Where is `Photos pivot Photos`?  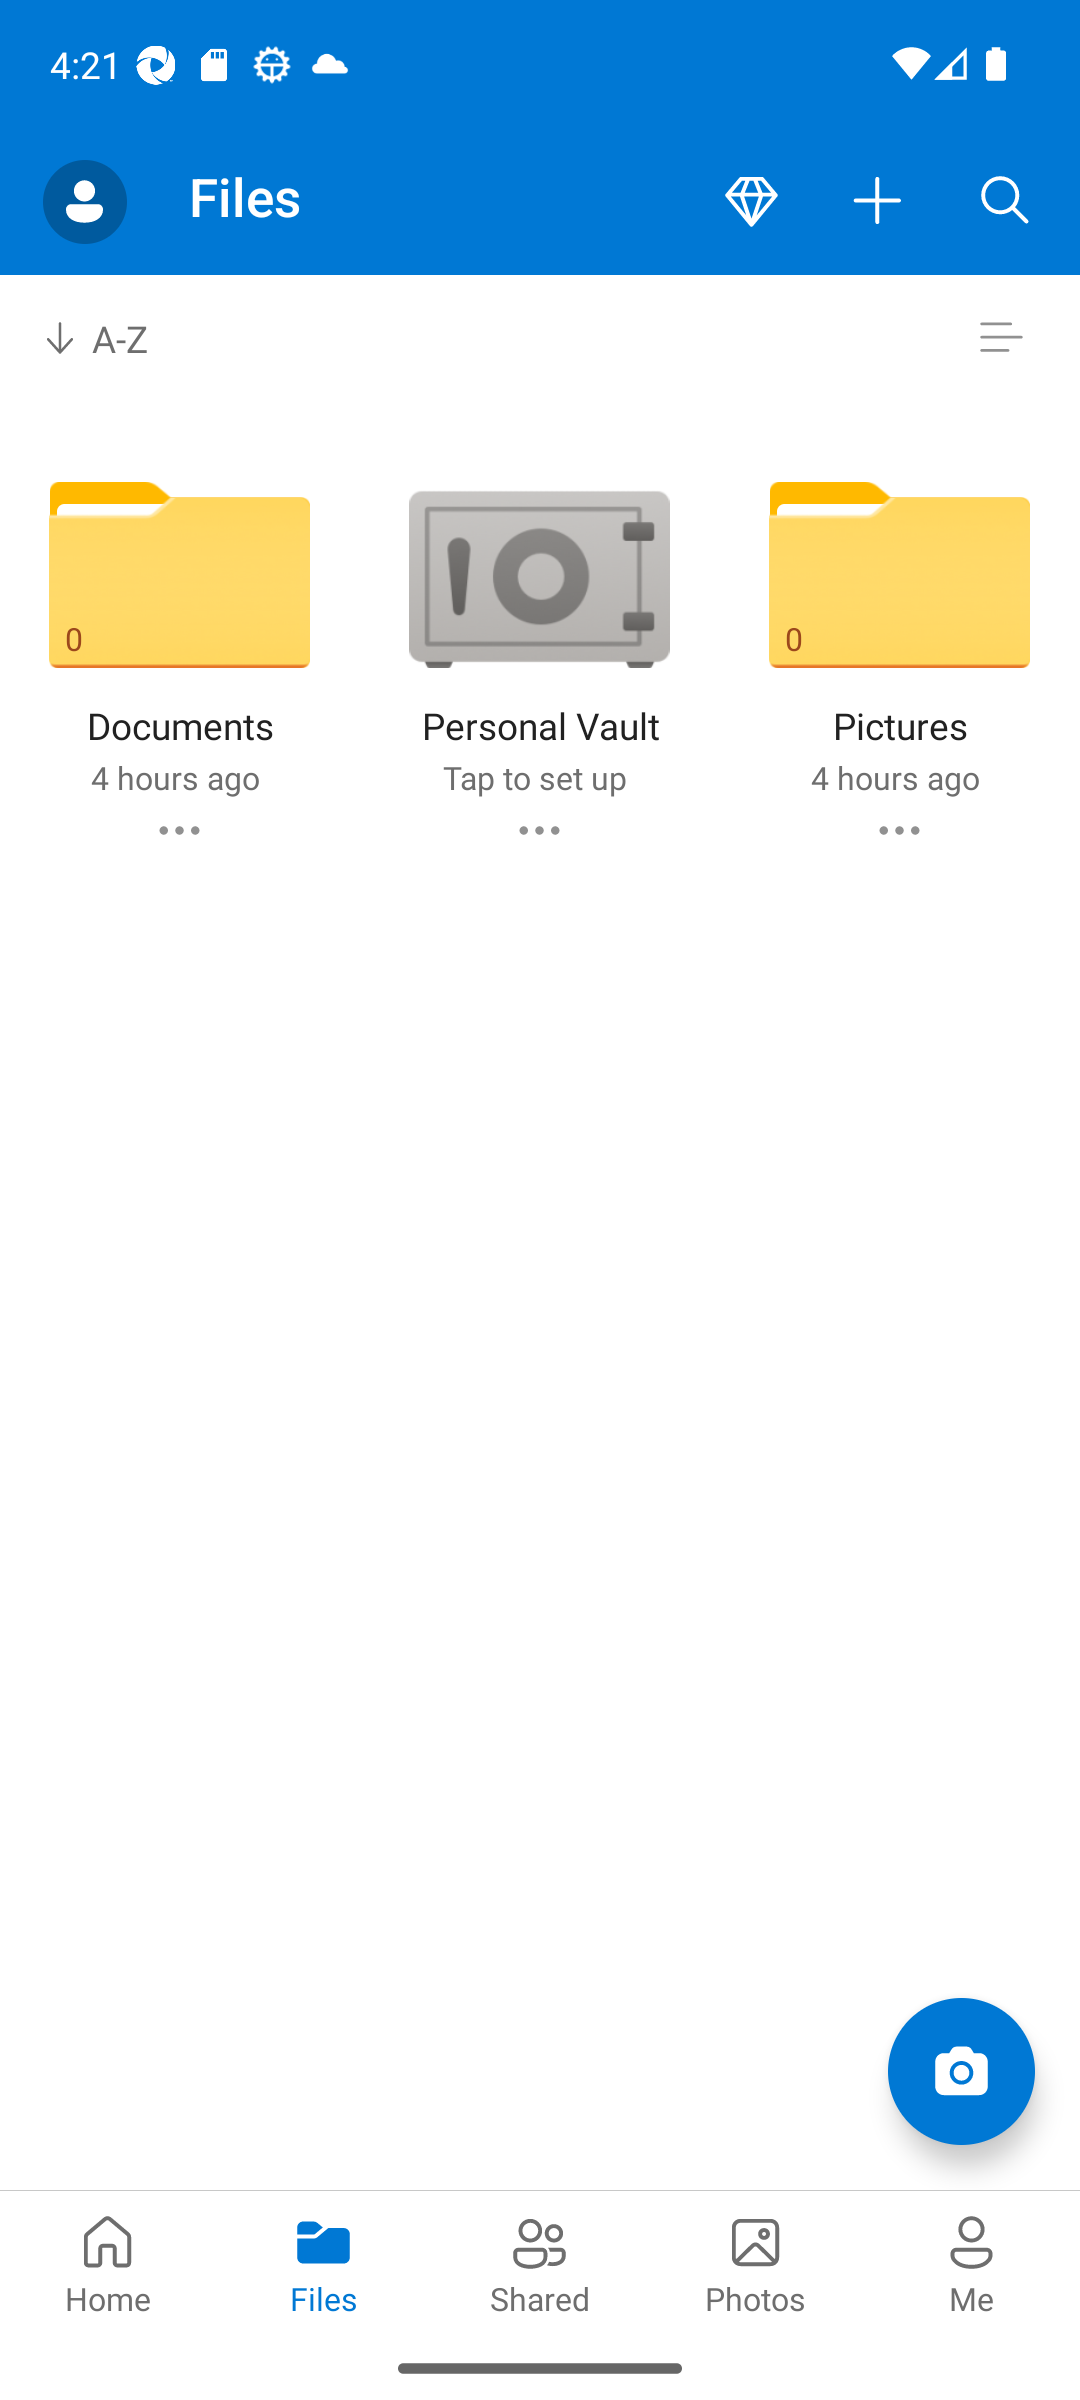 Photos pivot Photos is located at coordinates (756, 2262).